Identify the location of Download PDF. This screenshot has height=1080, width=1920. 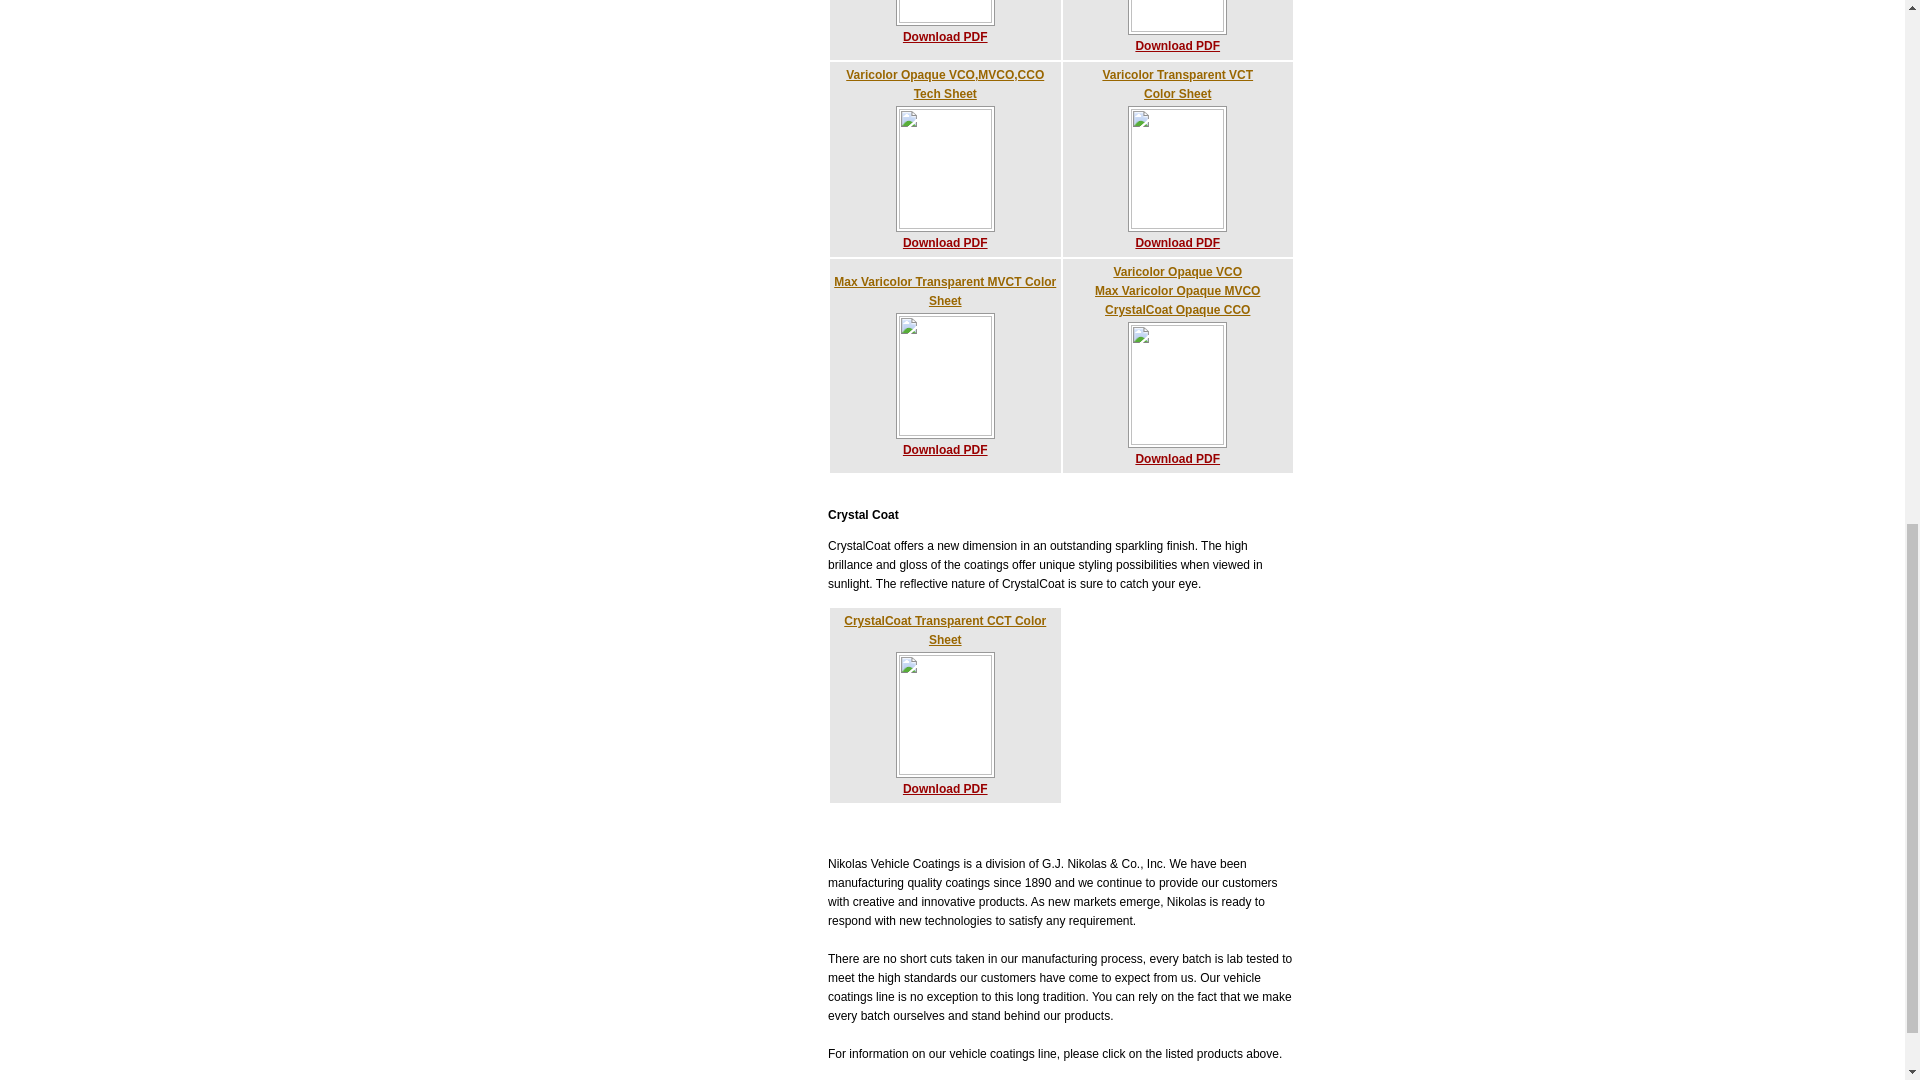
(945, 37).